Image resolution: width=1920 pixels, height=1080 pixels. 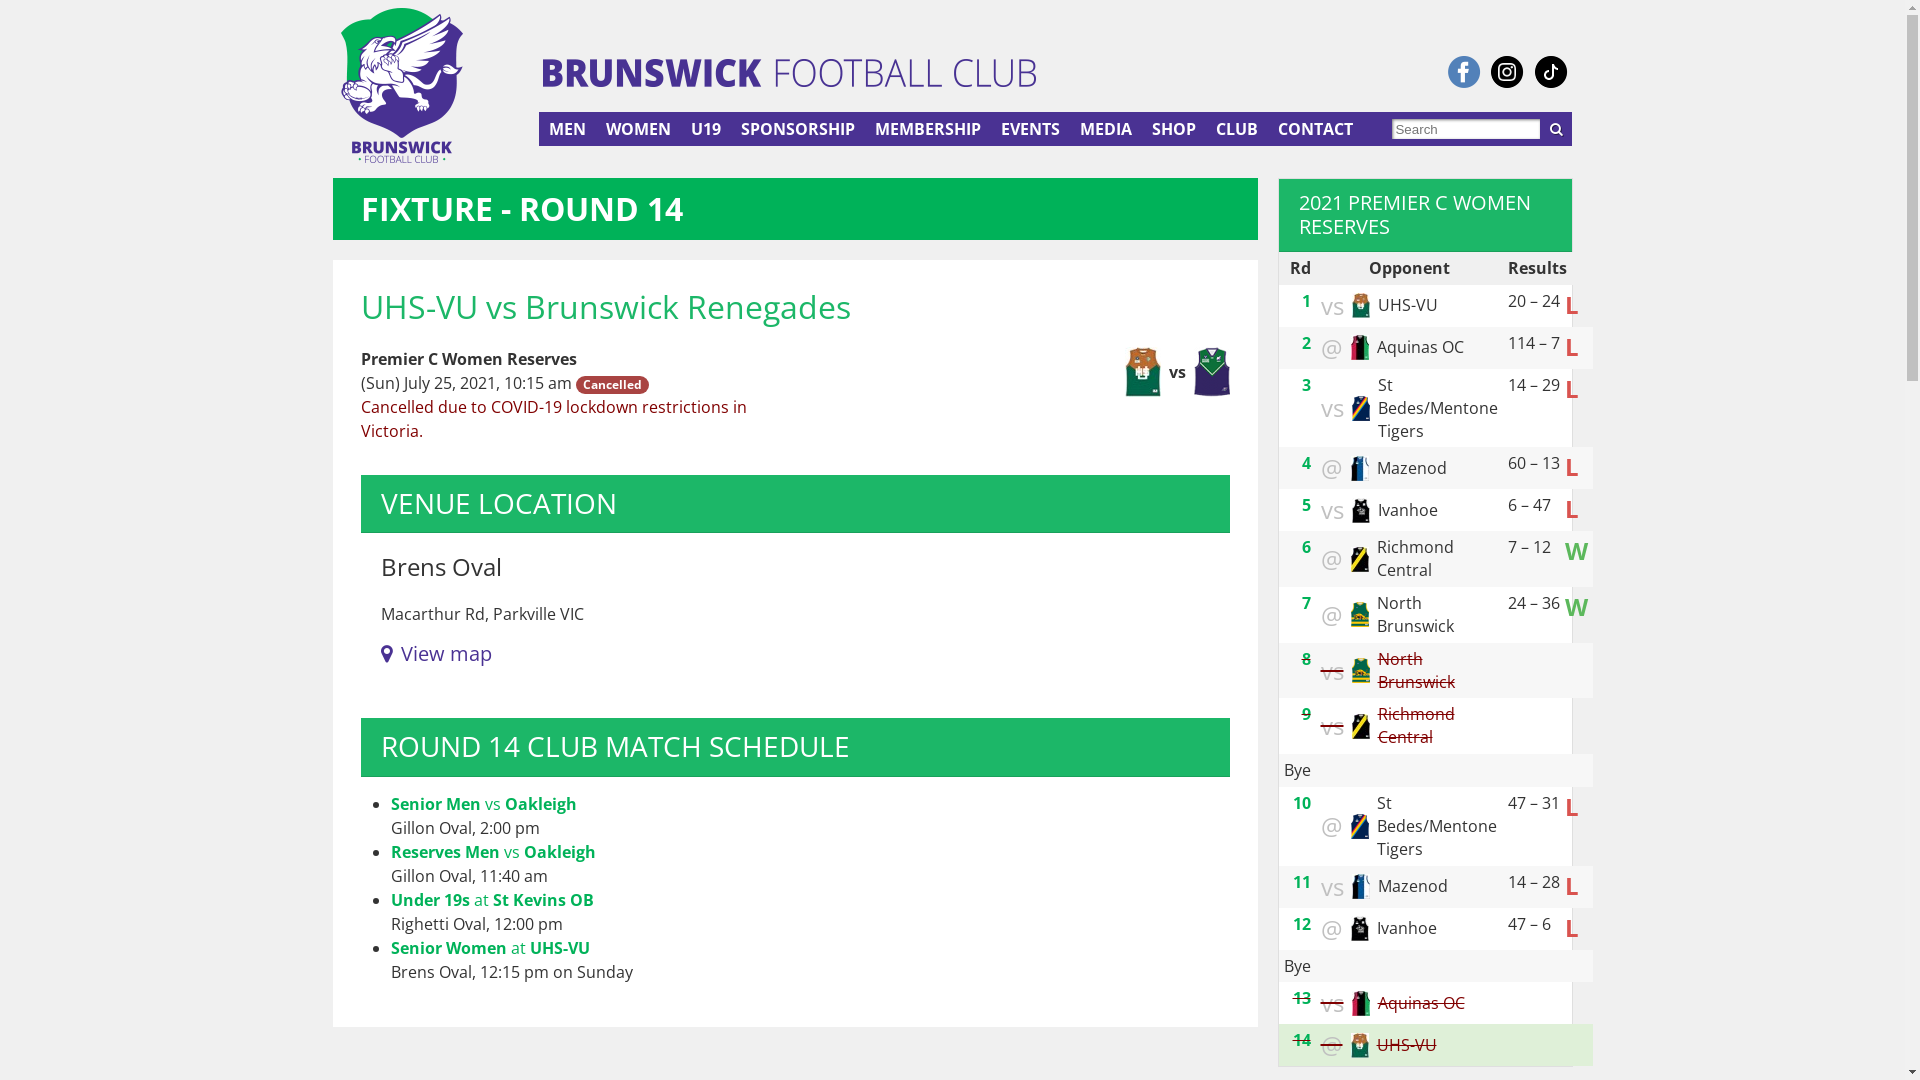 I want to click on UHS-VU, so click(x=1359, y=1046).